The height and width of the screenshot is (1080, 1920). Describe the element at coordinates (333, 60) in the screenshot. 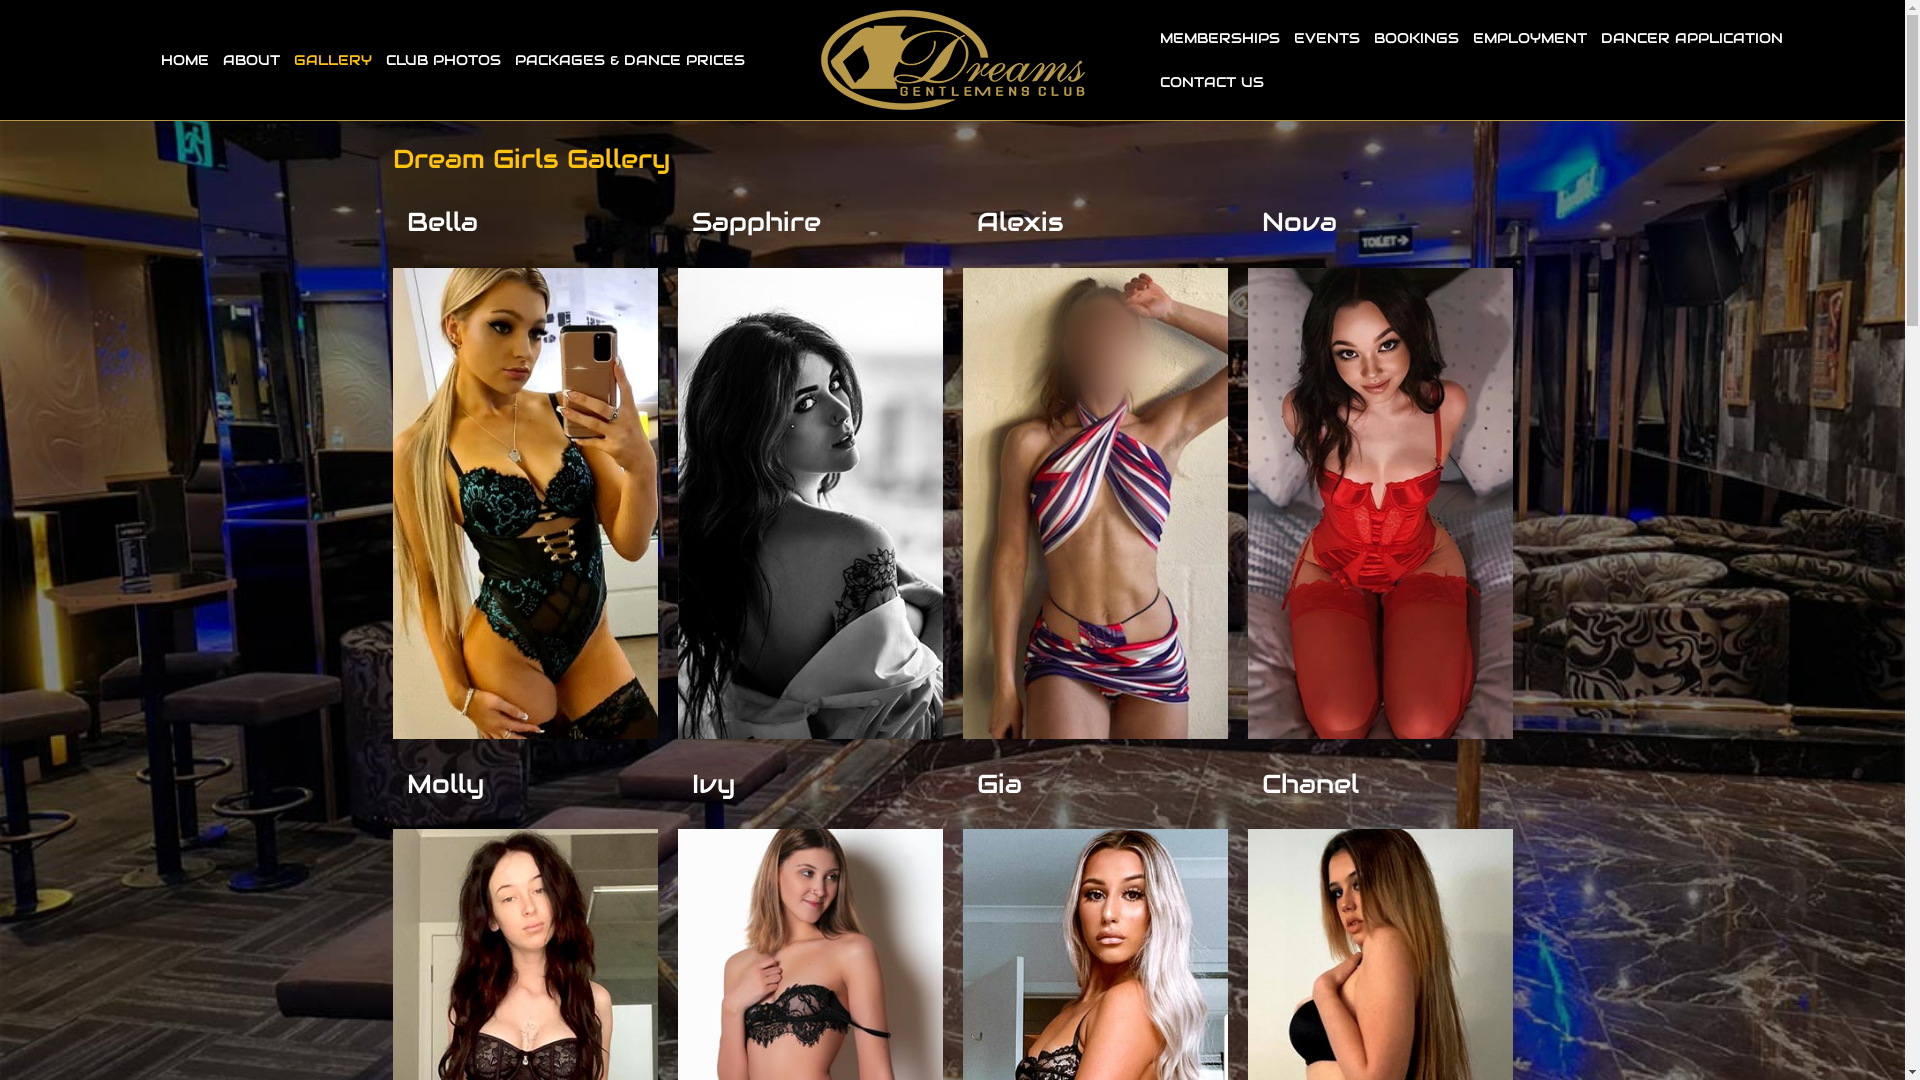

I see `GALLERY` at that location.